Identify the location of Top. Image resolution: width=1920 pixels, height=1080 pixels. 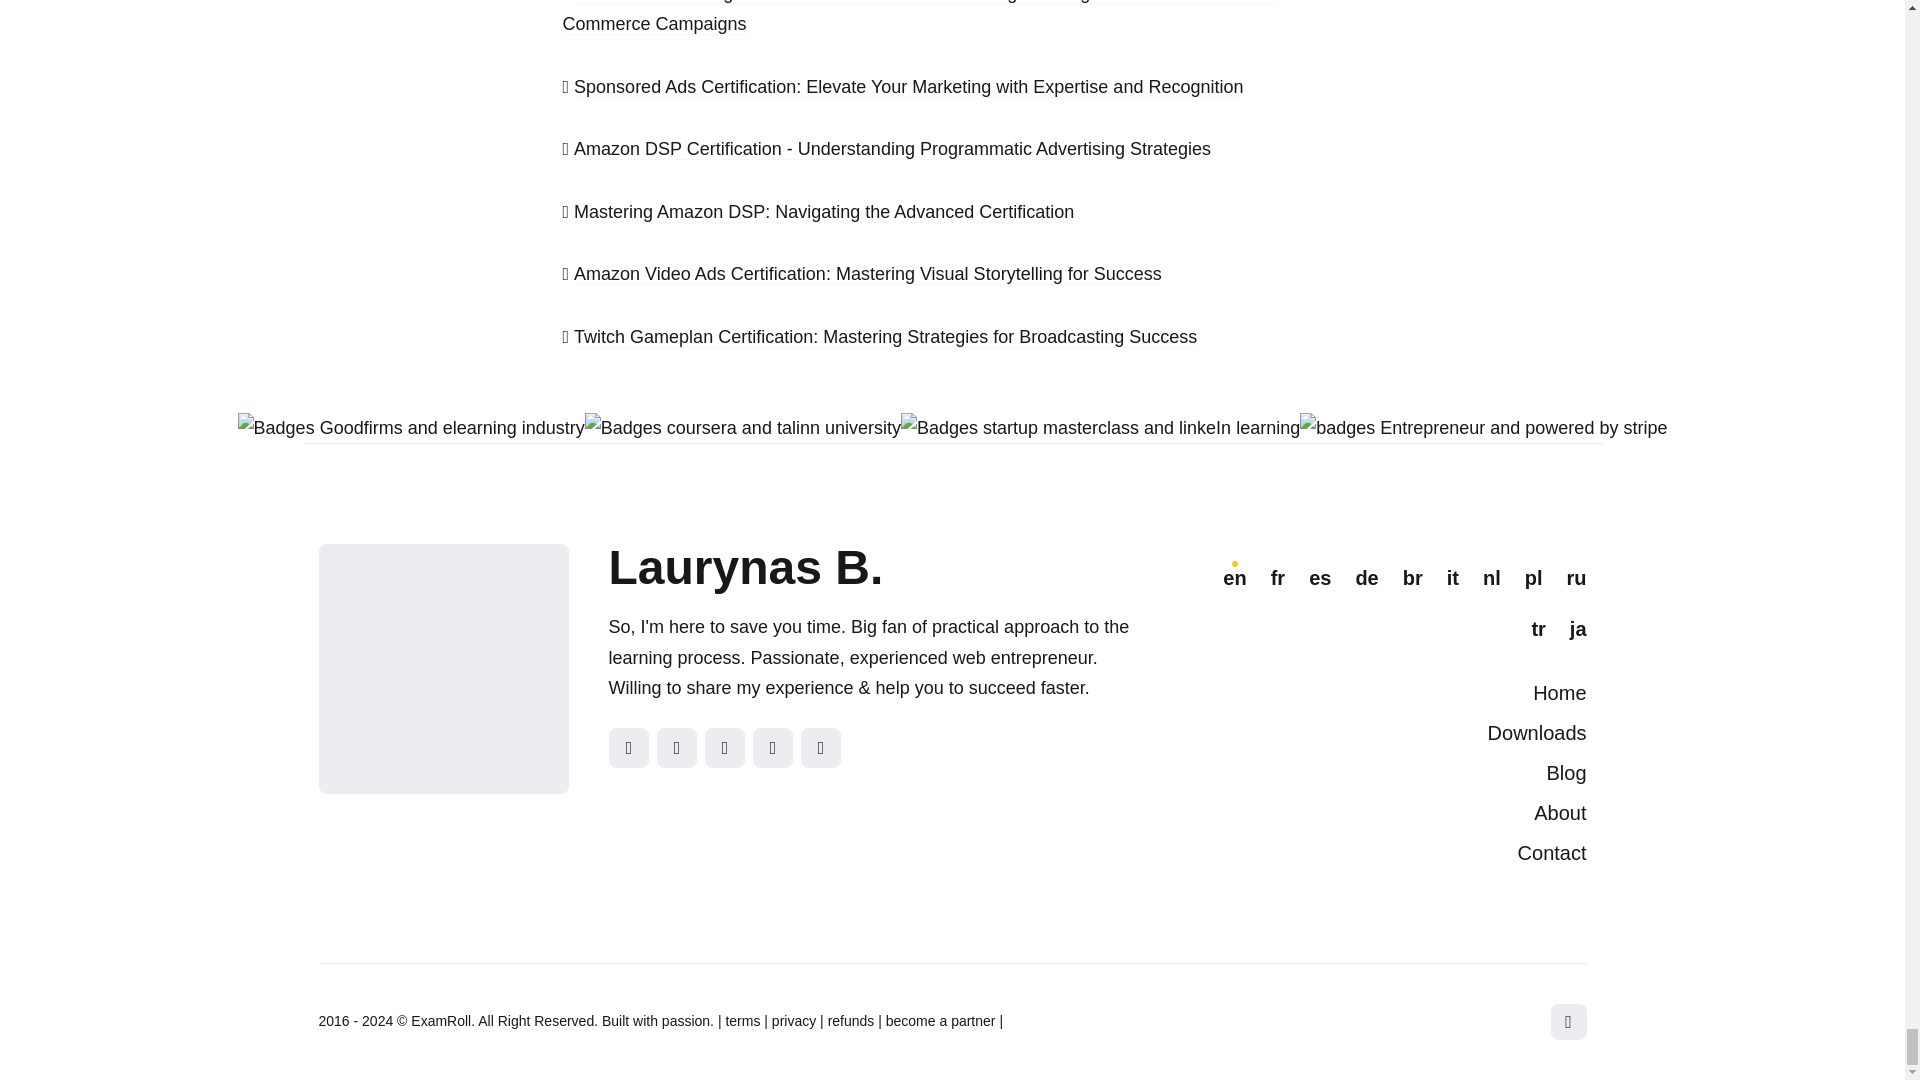
(1567, 1022).